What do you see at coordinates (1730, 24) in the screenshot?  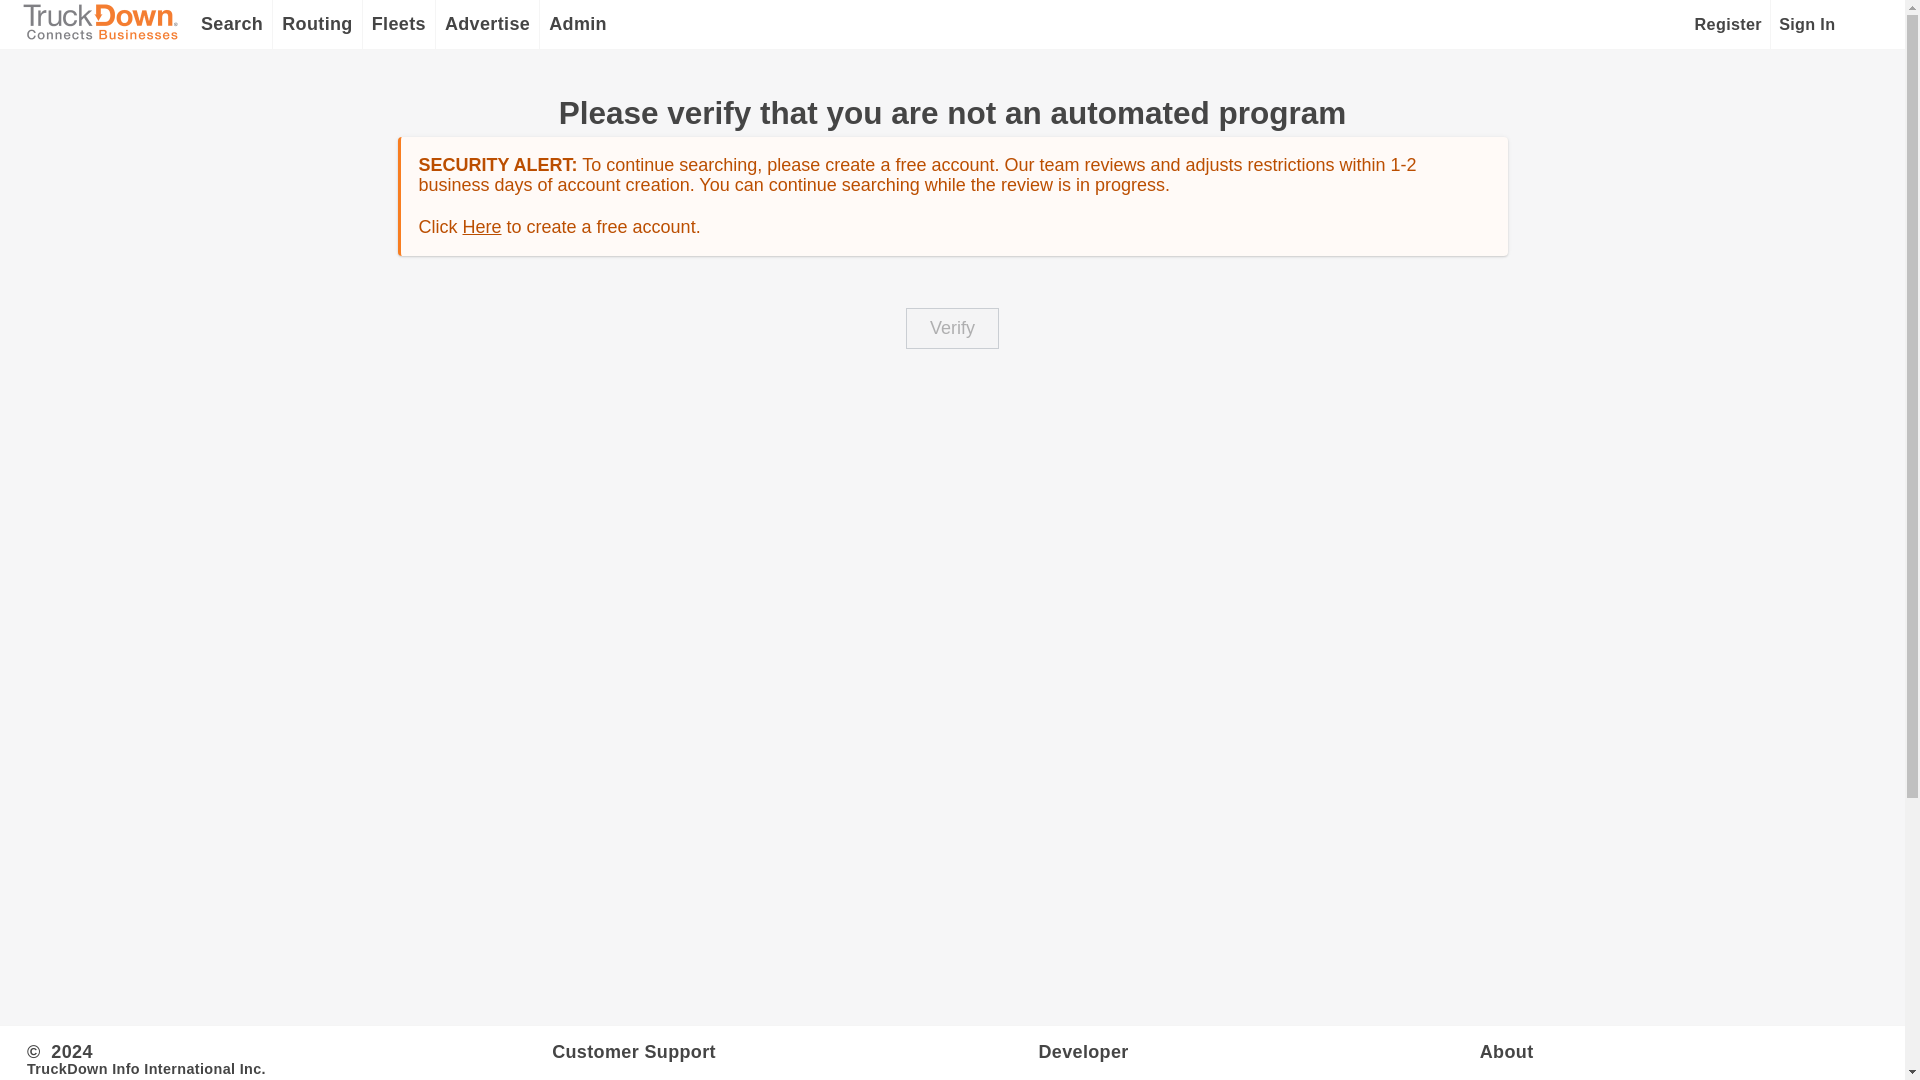 I see `Register a New Account` at bounding box center [1730, 24].